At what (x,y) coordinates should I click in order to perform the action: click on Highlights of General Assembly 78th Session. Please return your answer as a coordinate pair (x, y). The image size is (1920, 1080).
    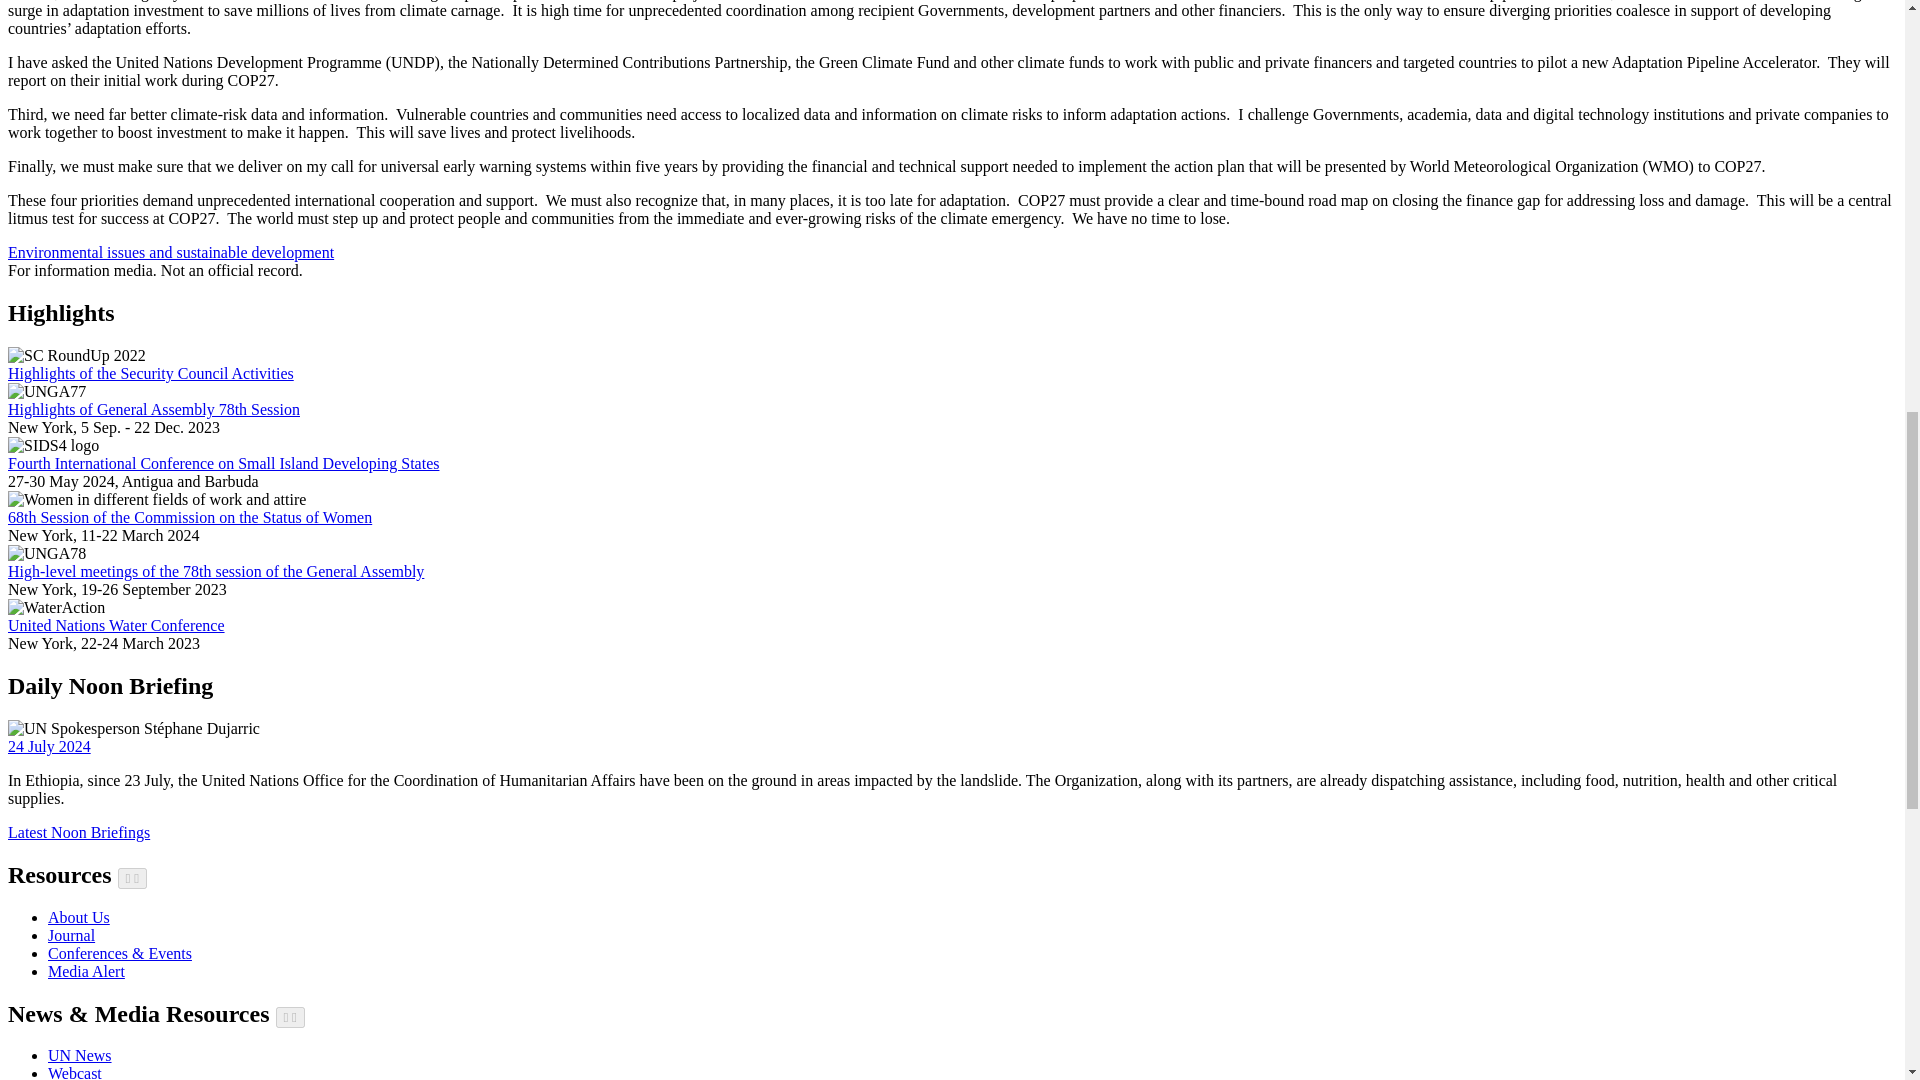
    Looking at the image, I should click on (153, 408).